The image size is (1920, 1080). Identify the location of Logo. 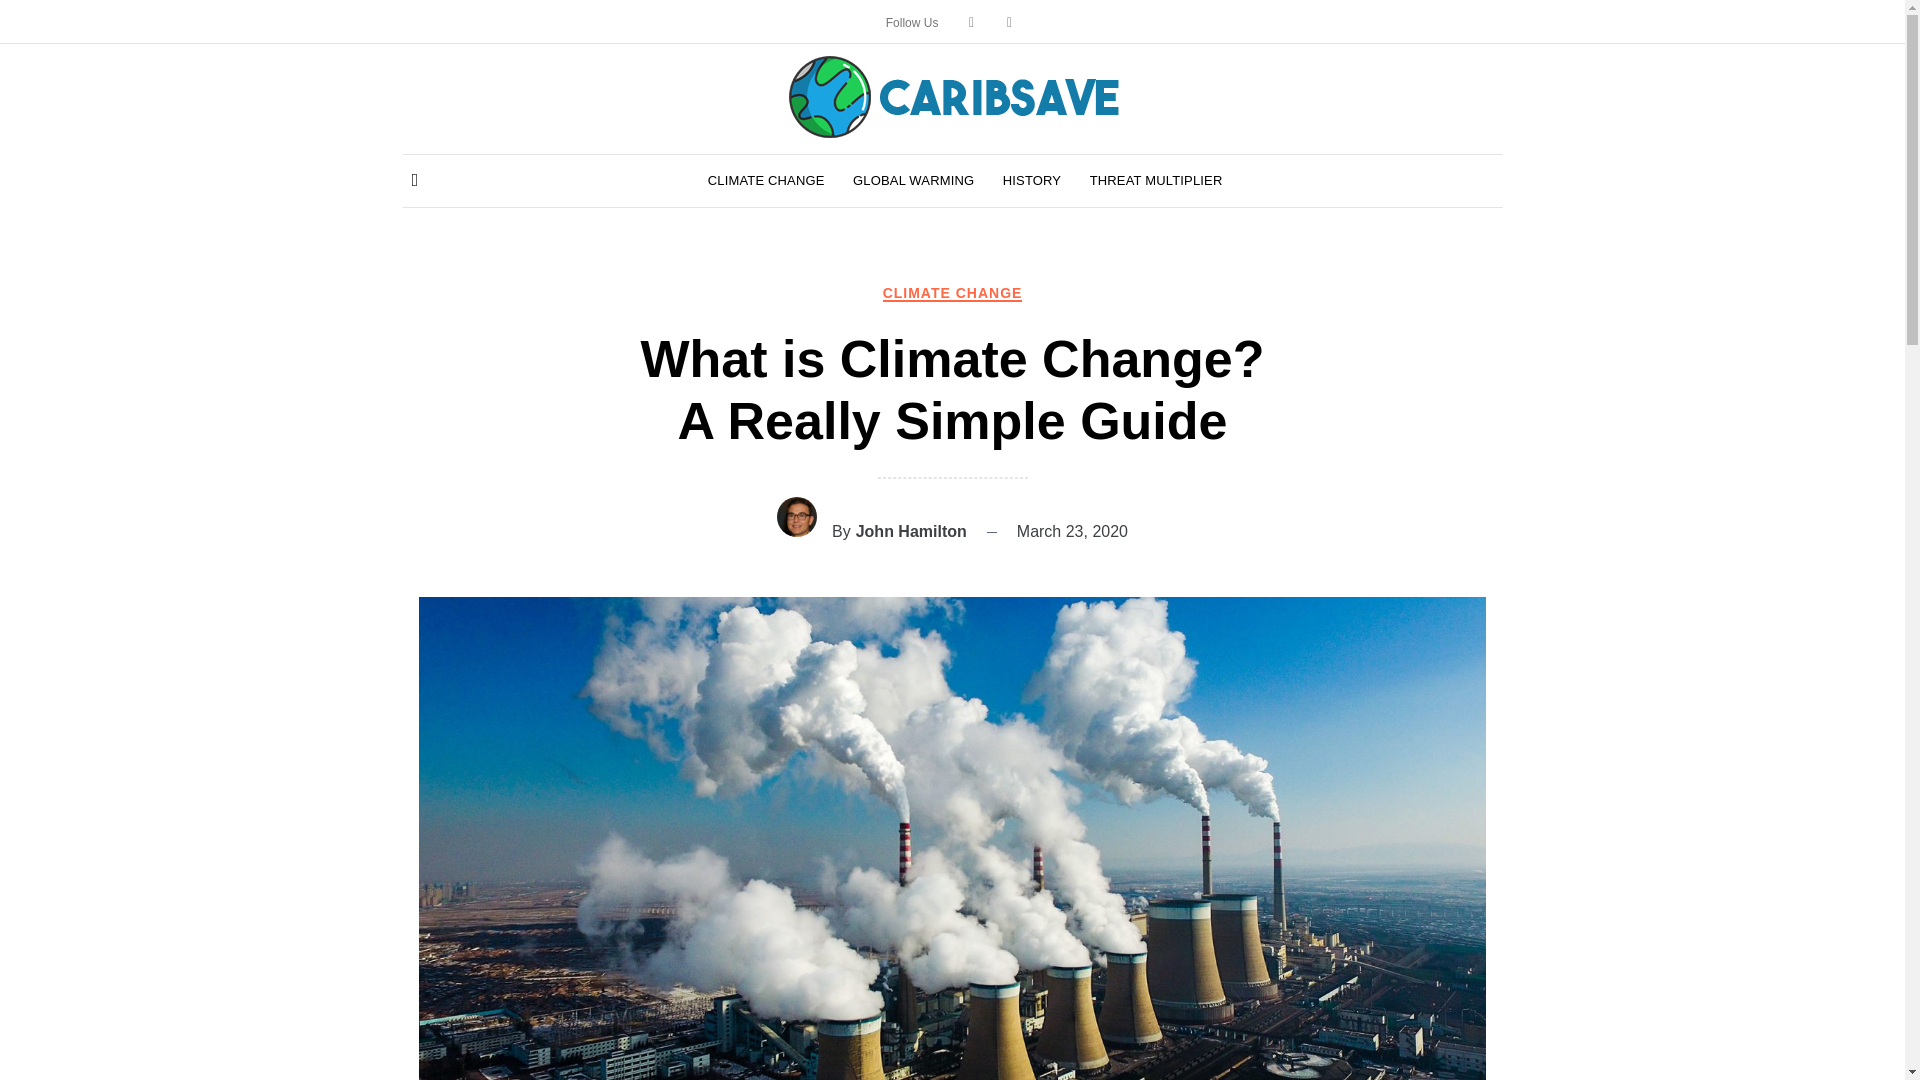
(952, 96).